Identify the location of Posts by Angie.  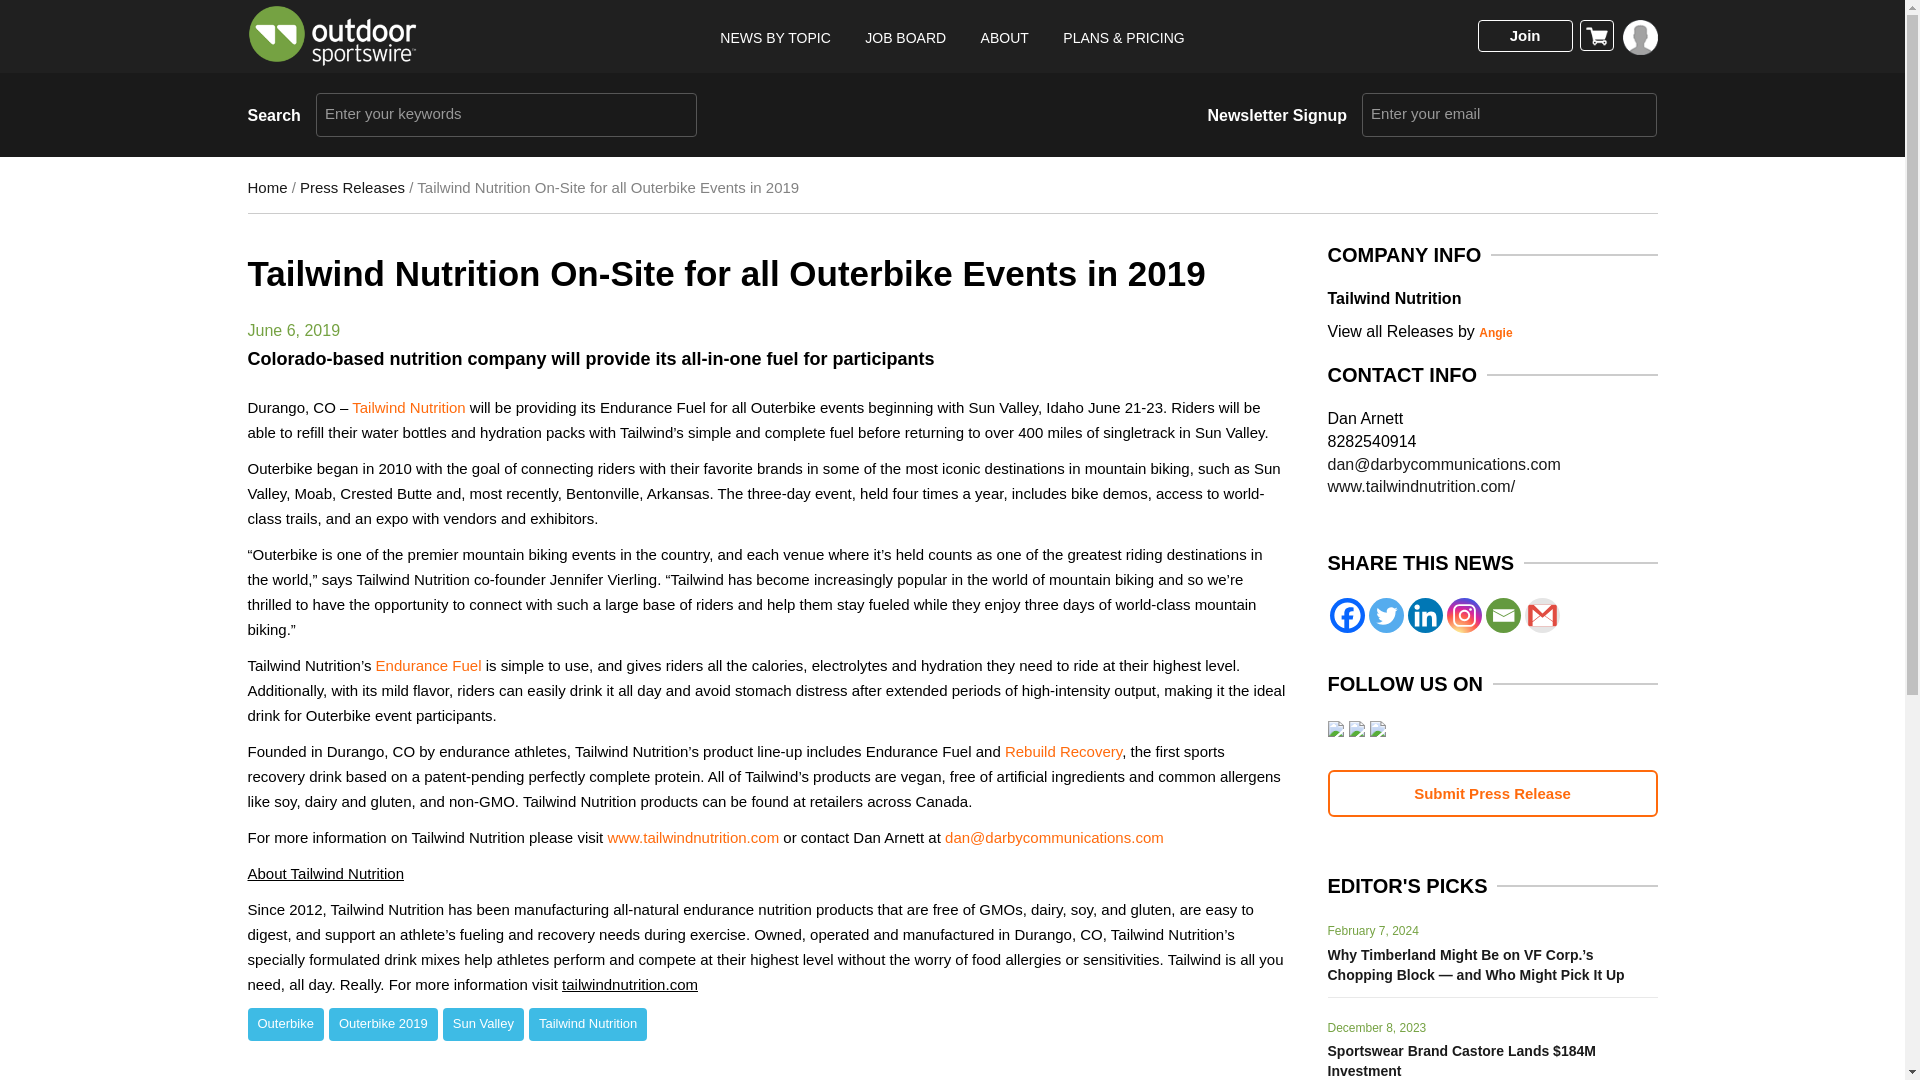
(1495, 333).